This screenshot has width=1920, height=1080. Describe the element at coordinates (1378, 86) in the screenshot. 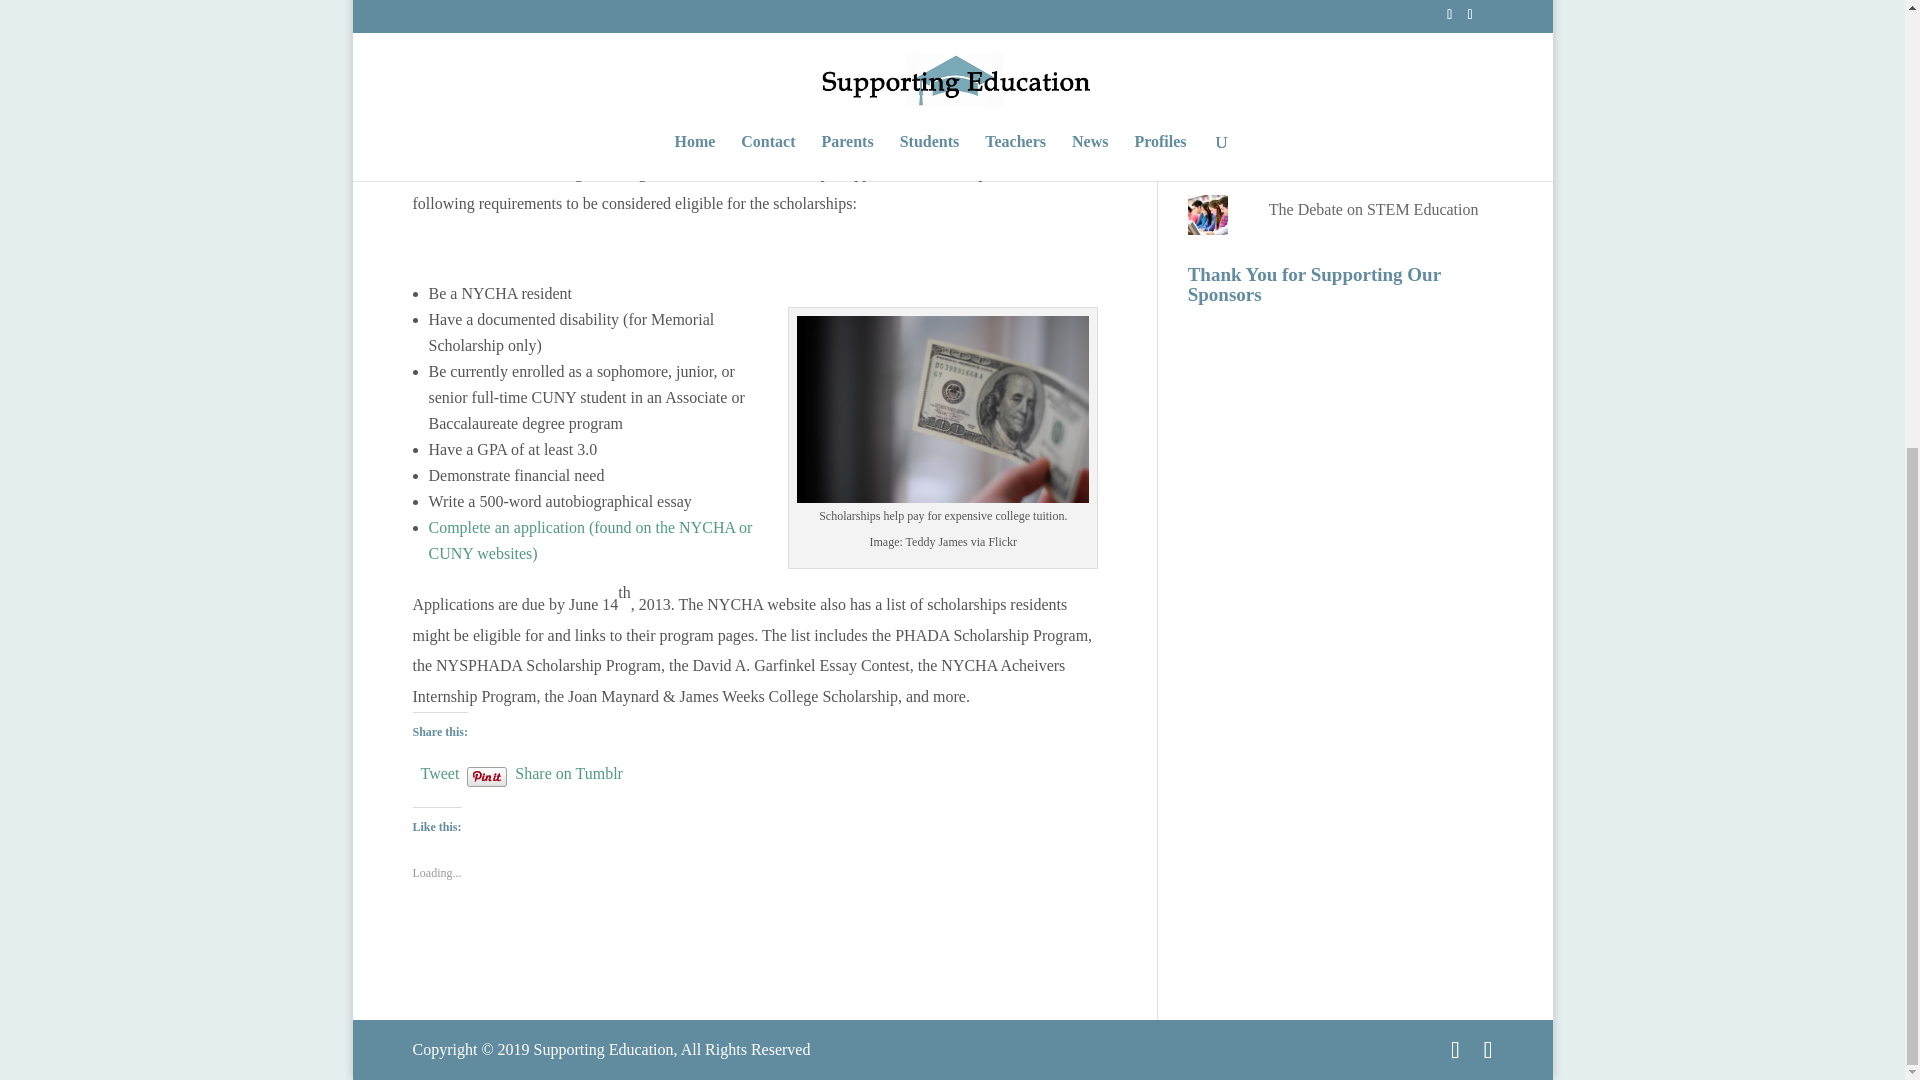

I see `Using Plants Vs. Zombies 2 in the Classroom` at that location.